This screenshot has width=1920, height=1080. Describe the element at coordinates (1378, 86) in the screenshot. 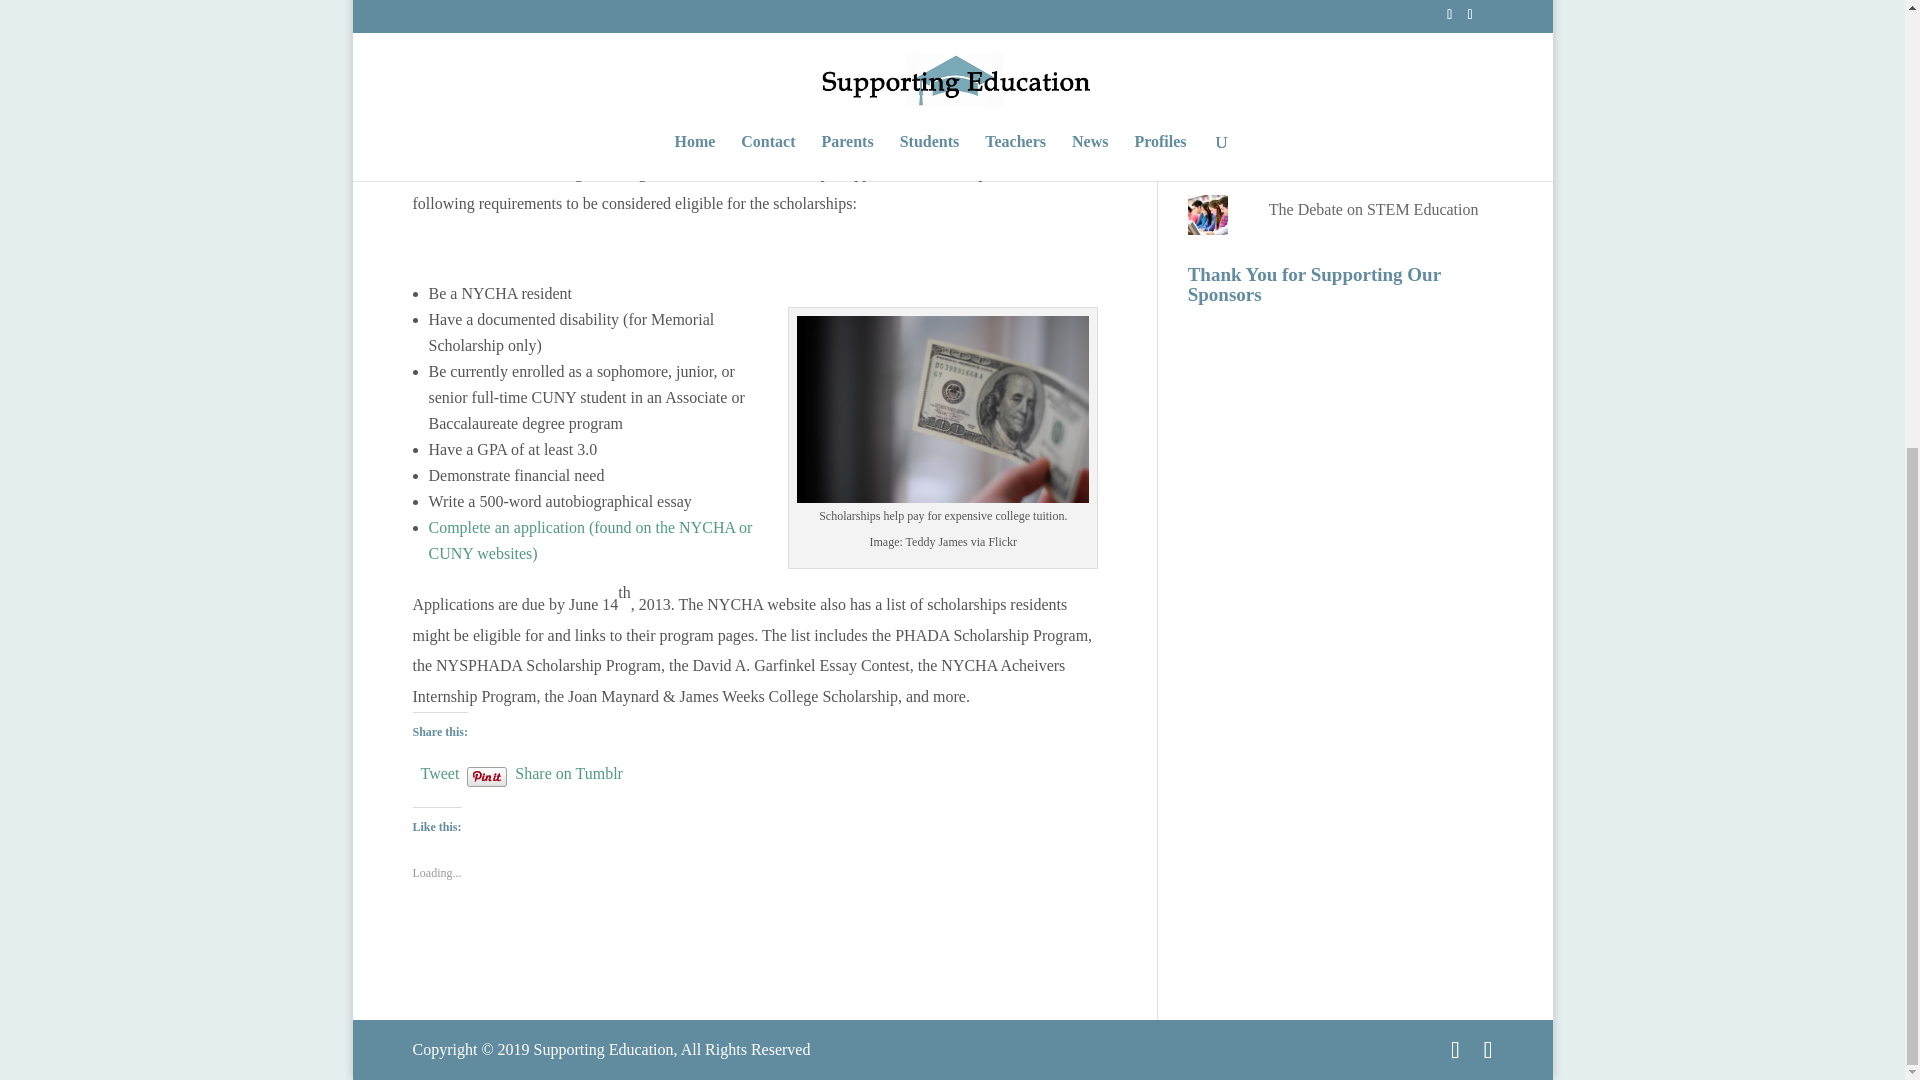

I see `Using Plants Vs. Zombies 2 in the Classroom` at that location.